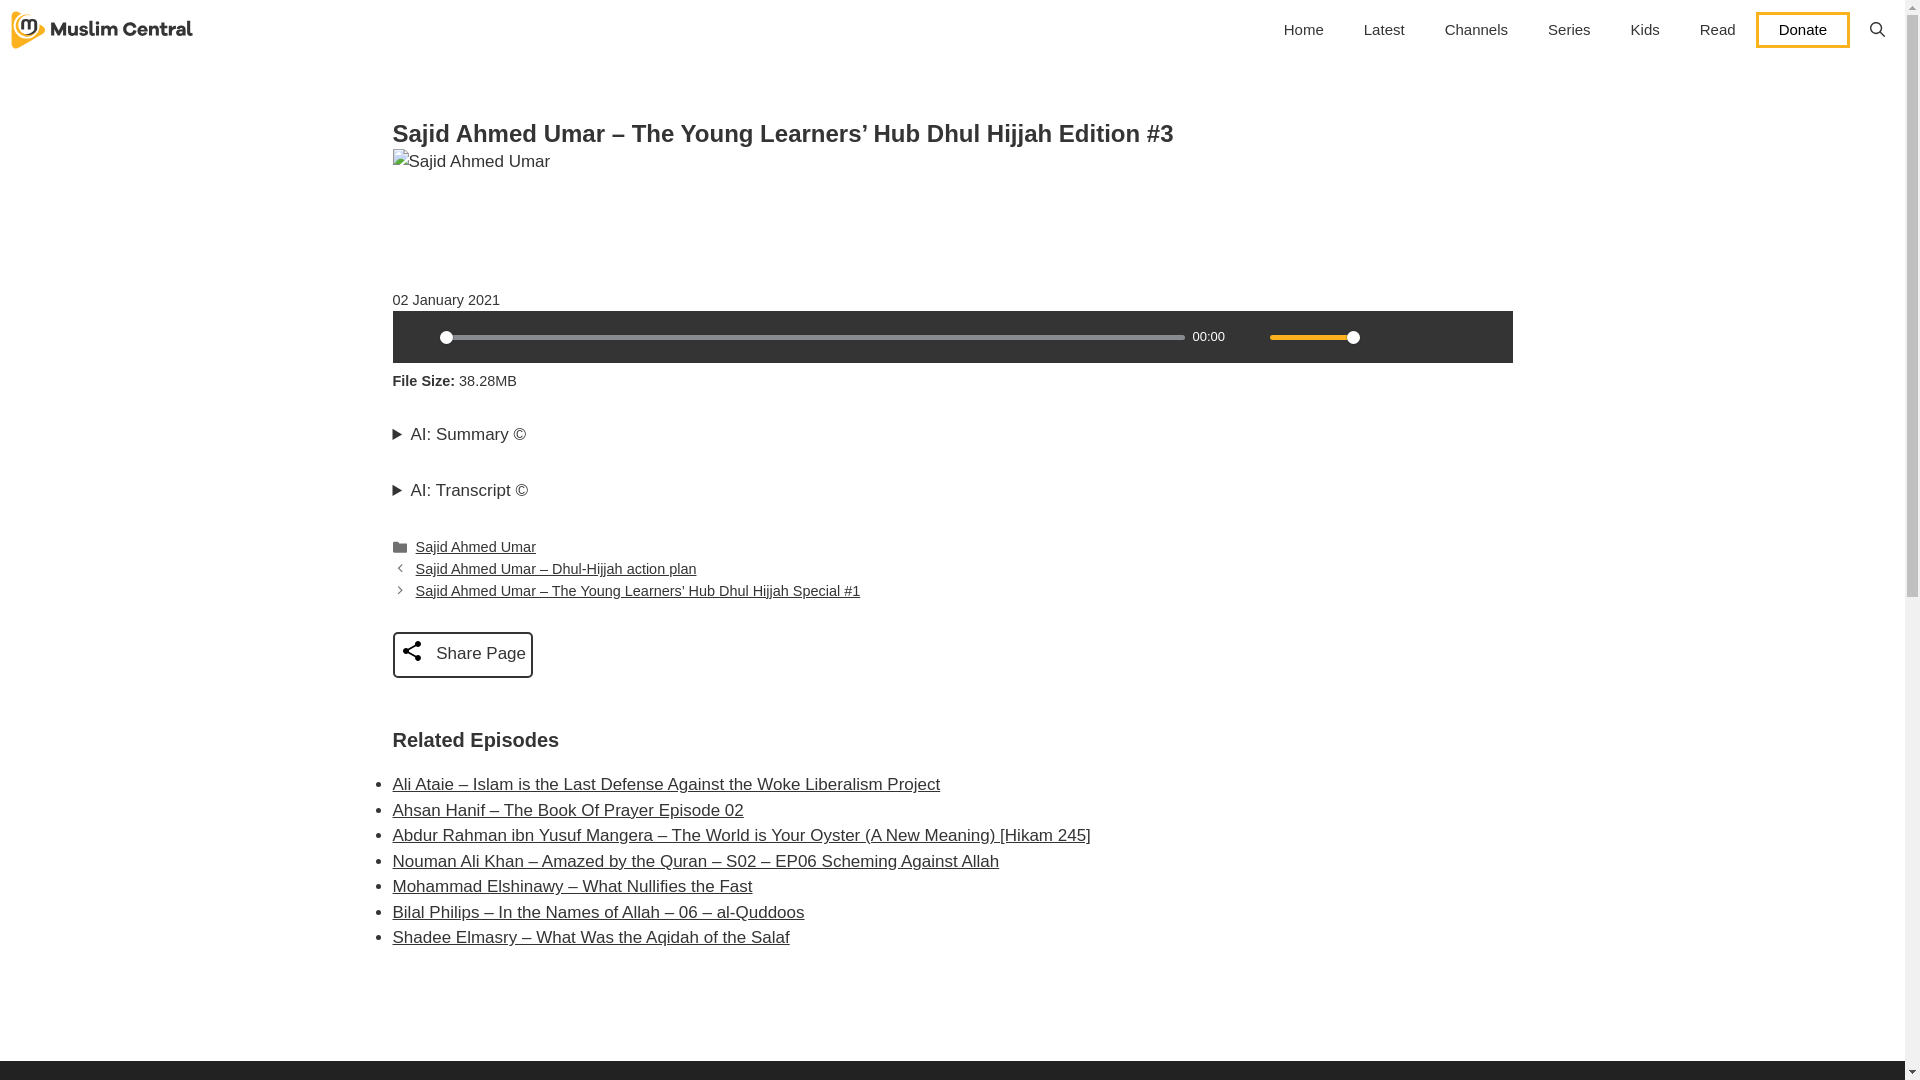 The width and height of the screenshot is (1920, 1080). What do you see at coordinates (1304, 30) in the screenshot?
I see `Home` at bounding box center [1304, 30].